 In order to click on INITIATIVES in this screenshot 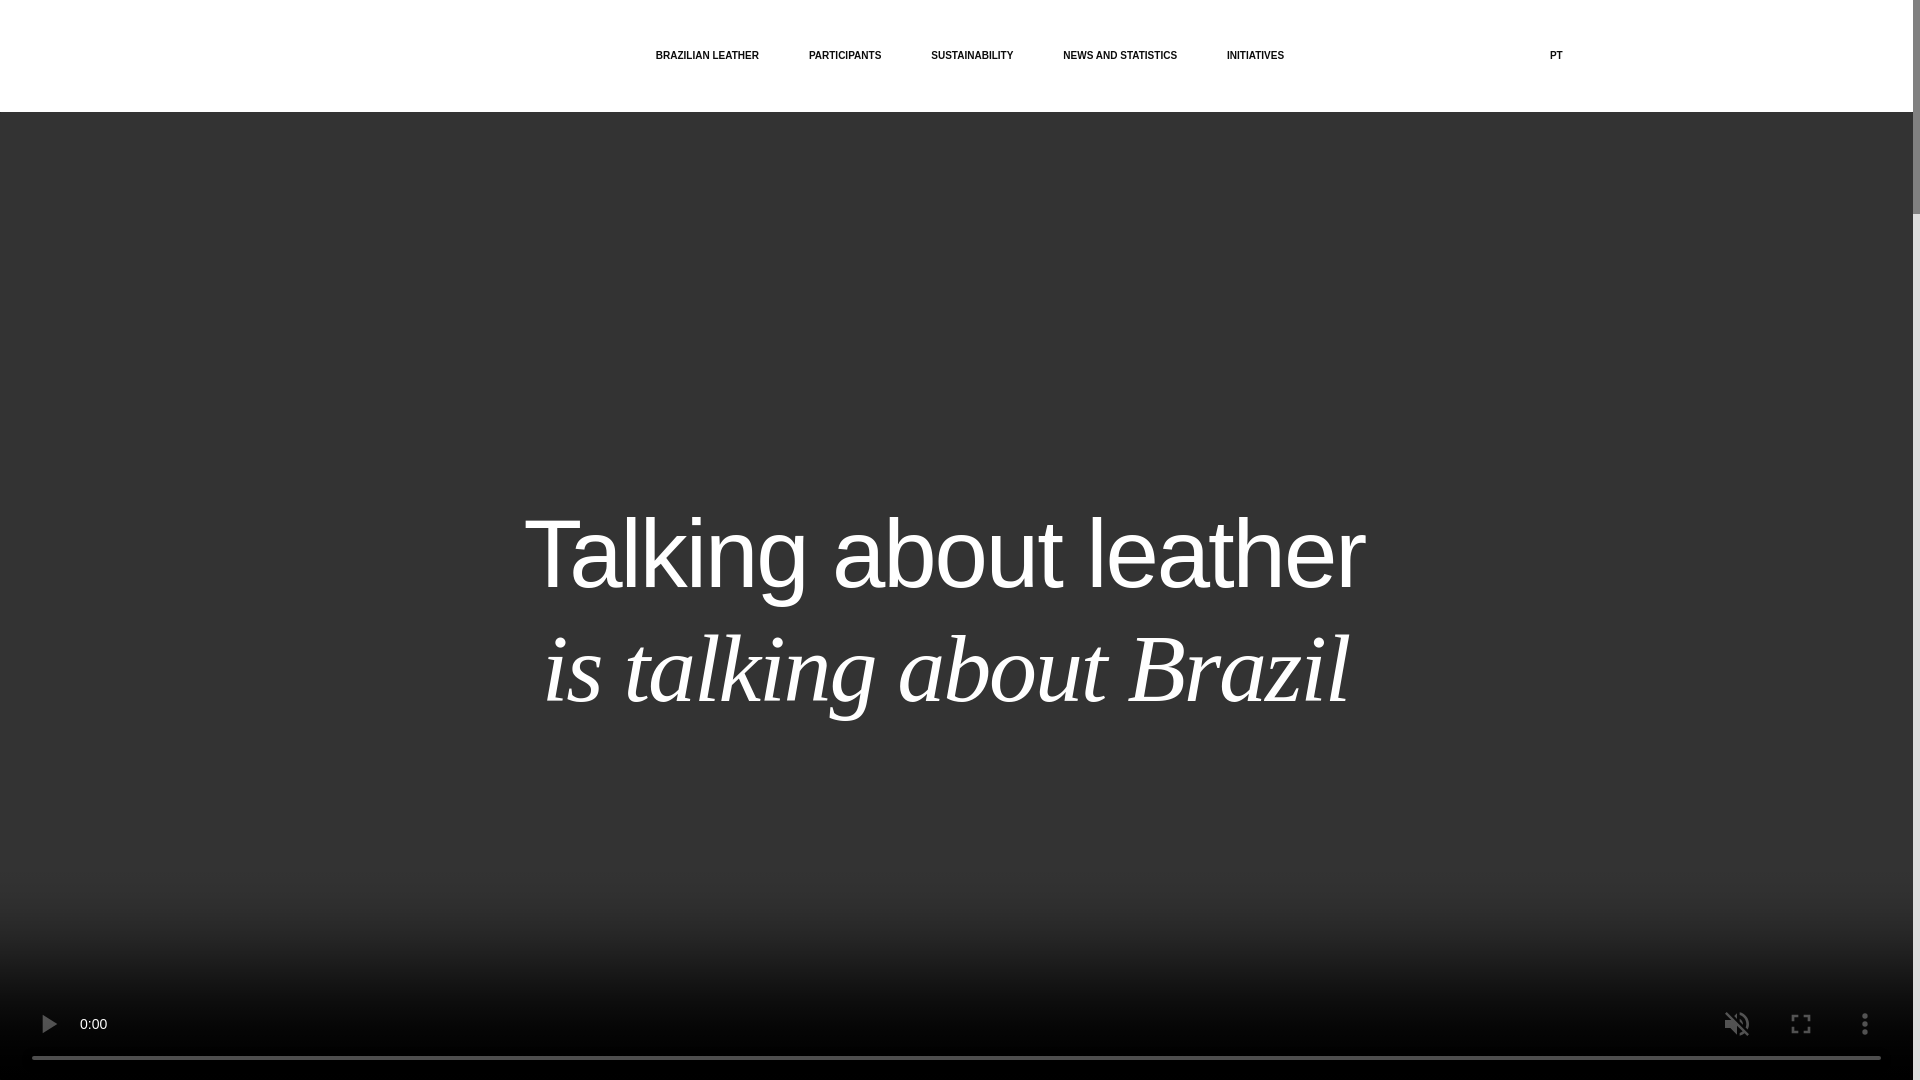, I will do `click(1255, 55)`.